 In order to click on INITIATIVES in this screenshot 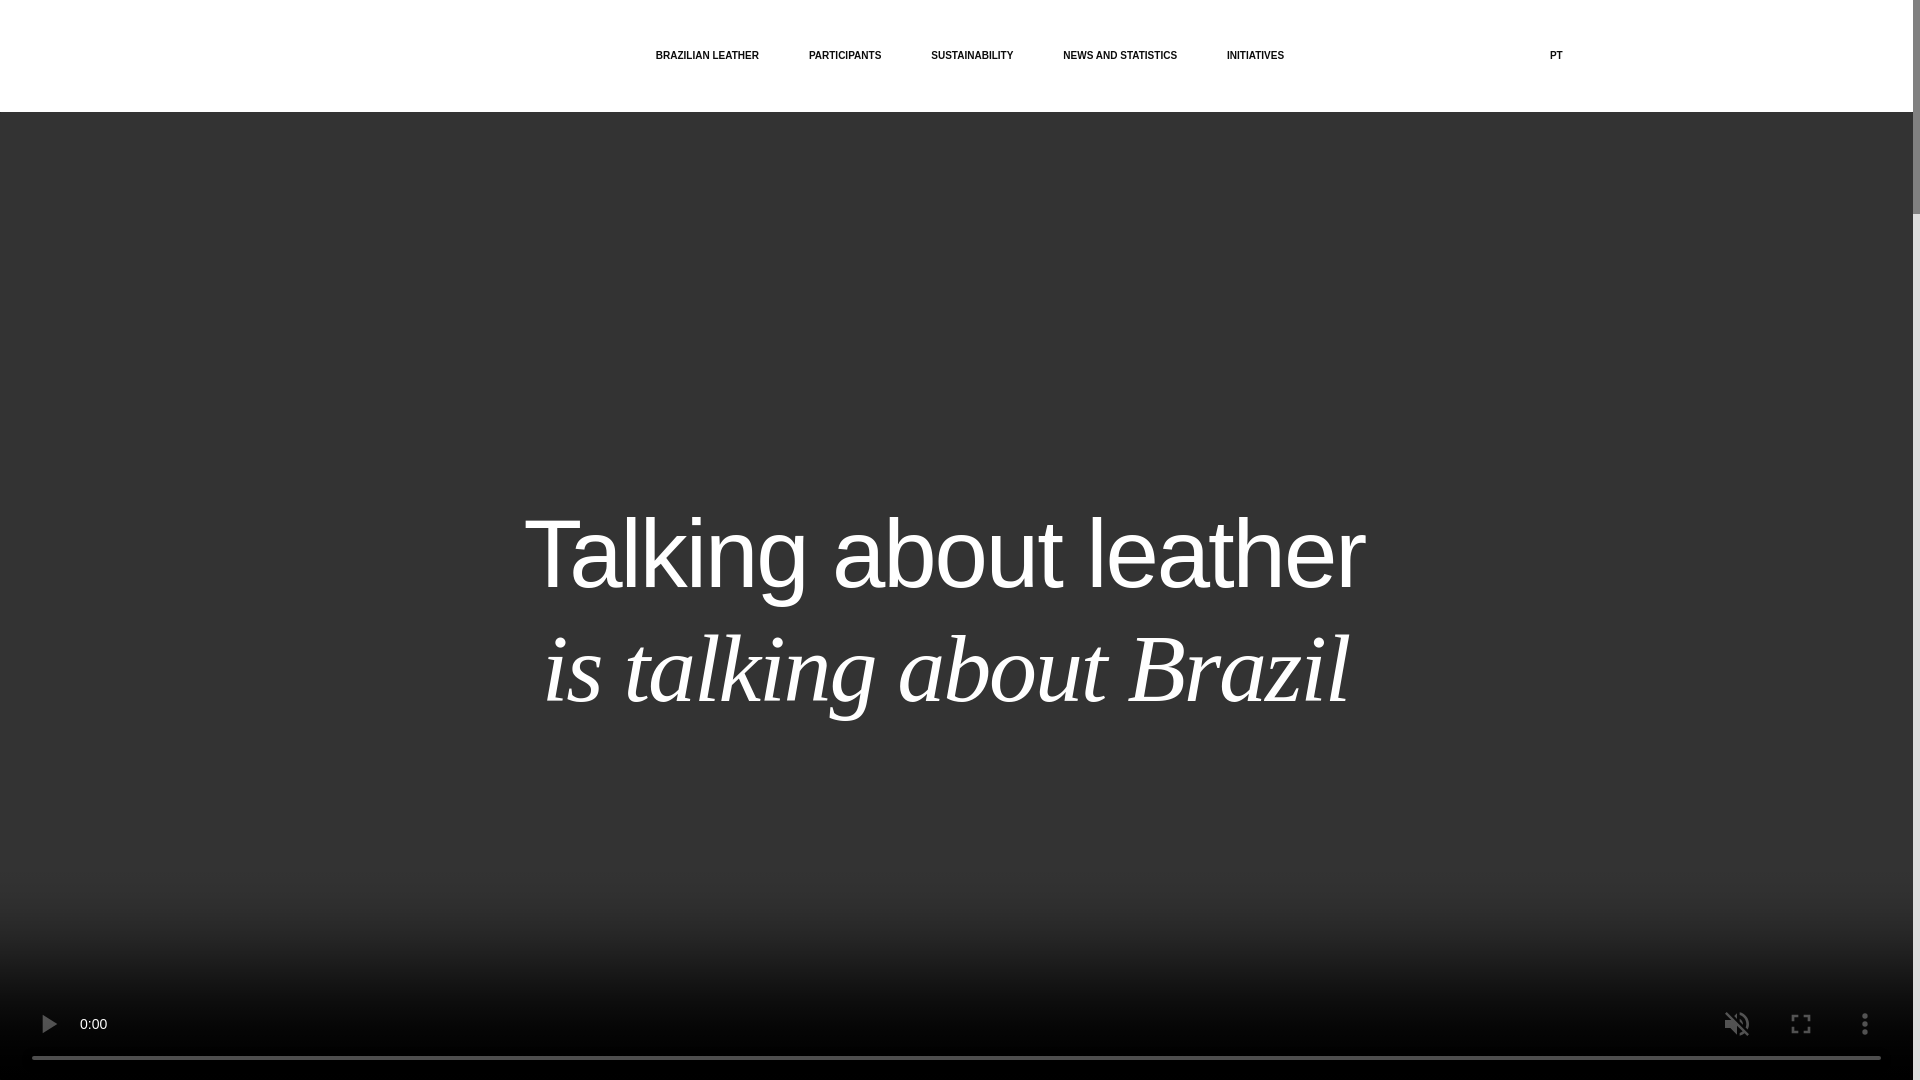, I will do `click(1255, 55)`.